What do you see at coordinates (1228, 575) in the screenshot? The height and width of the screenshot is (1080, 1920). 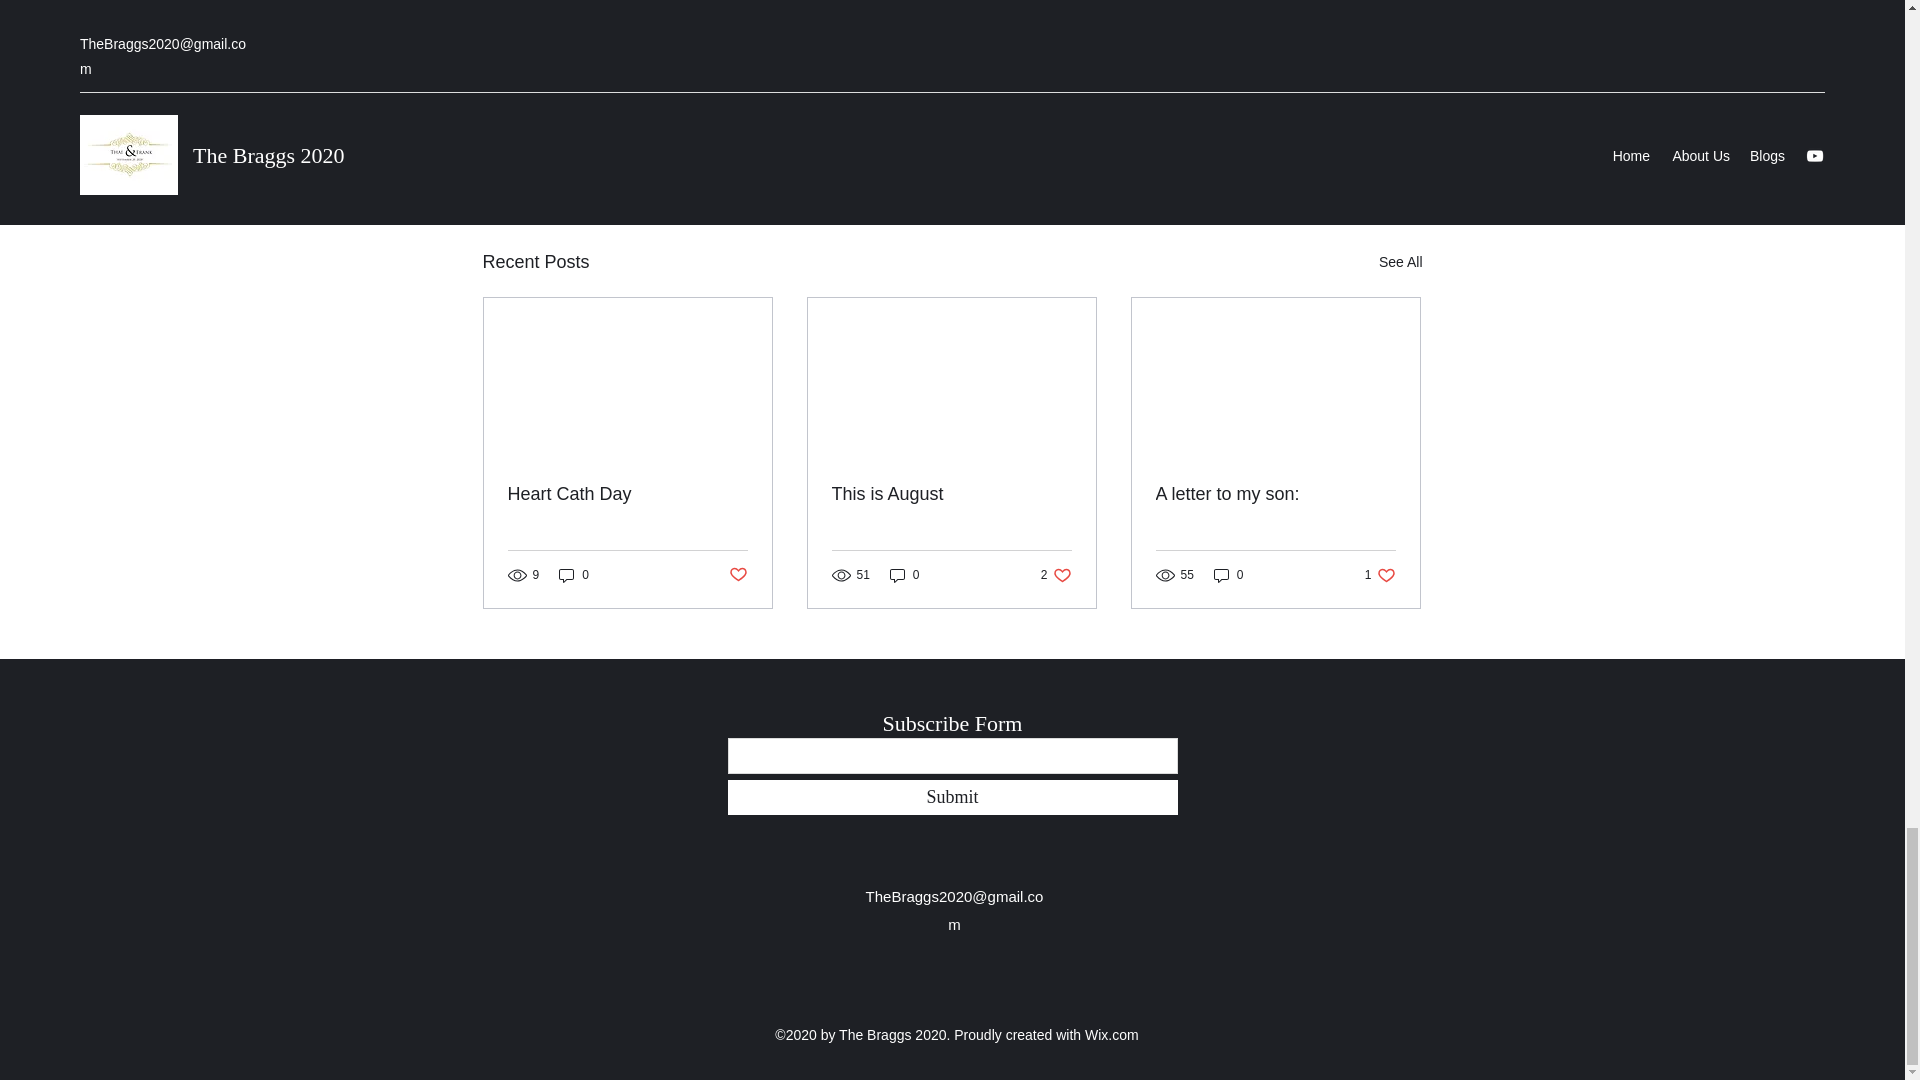 I see `Heart Cath Day` at bounding box center [1228, 575].